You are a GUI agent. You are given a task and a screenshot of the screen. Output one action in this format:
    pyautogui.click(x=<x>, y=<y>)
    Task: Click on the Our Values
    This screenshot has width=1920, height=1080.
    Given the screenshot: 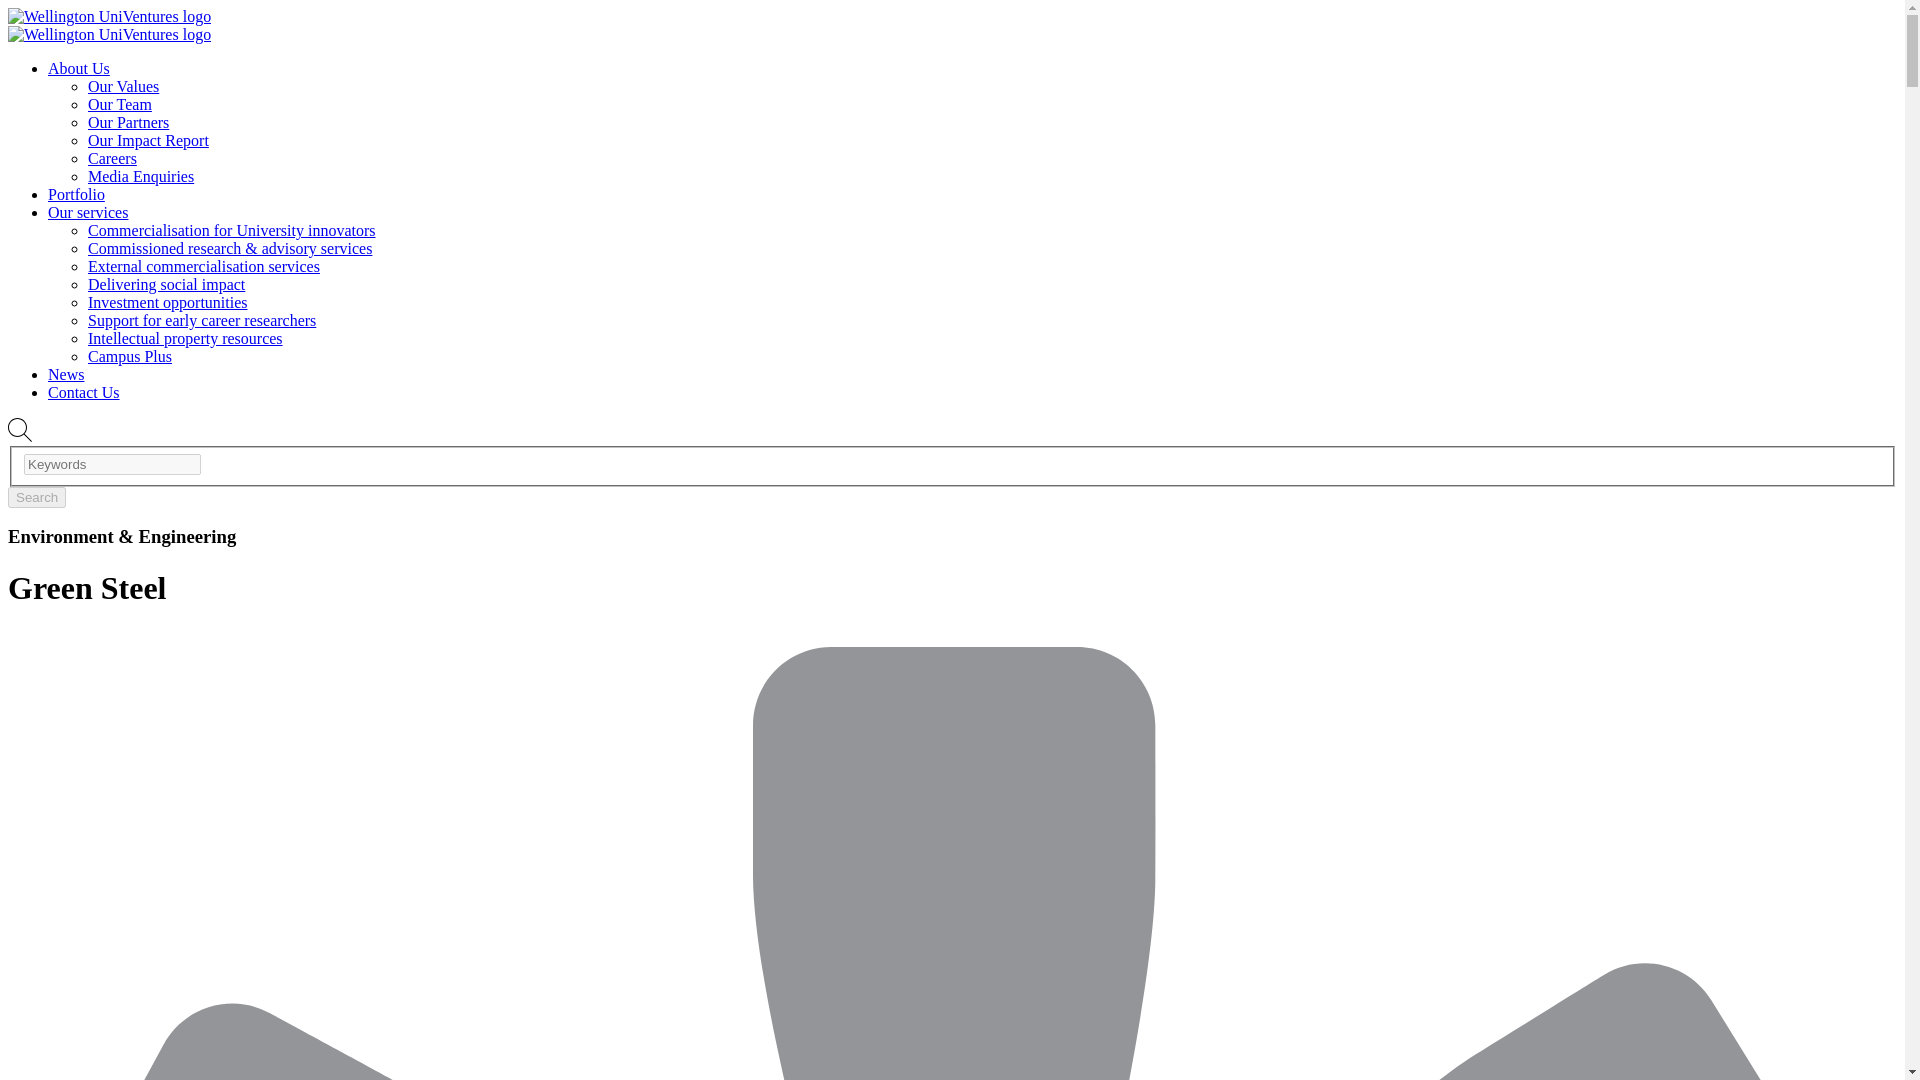 What is the action you would take?
    pyautogui.click(x=124, y=86)
    